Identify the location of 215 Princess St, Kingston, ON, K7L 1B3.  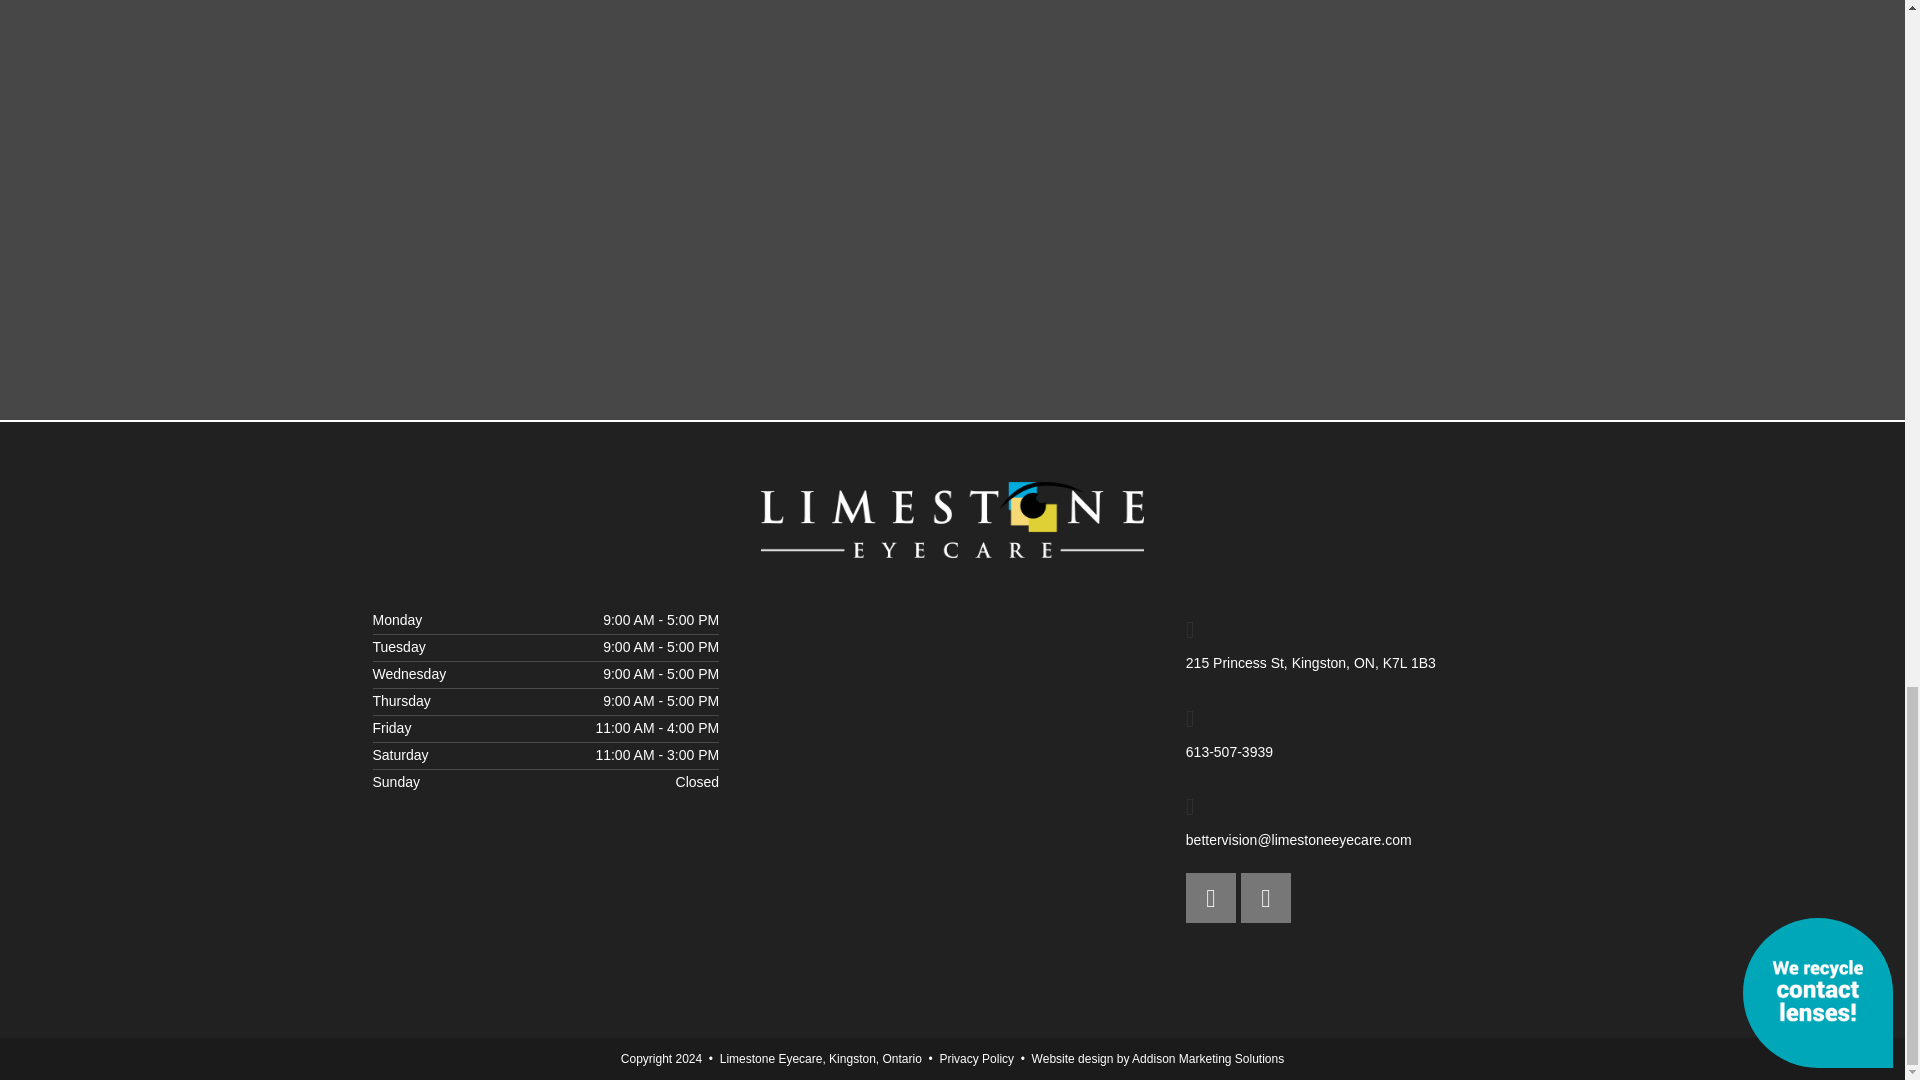
(1359, 642).